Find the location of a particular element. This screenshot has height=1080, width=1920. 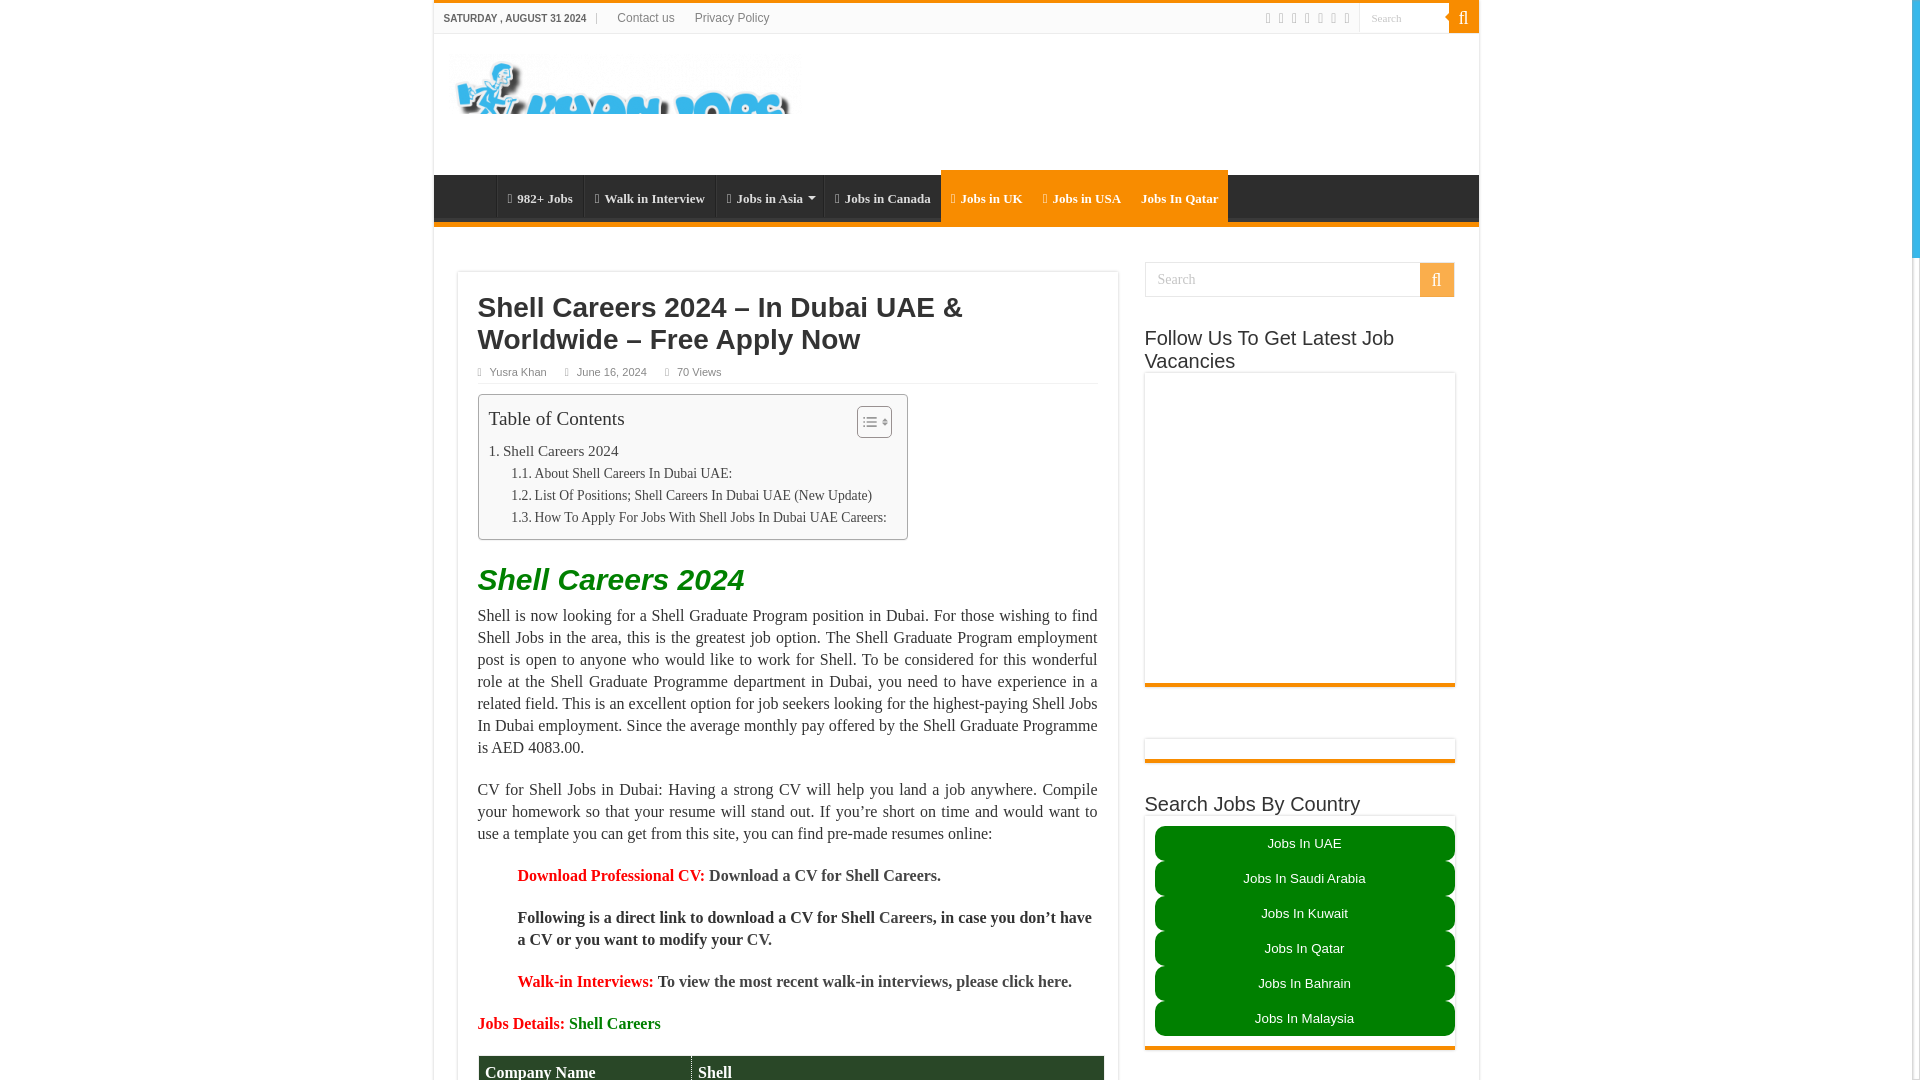

Download a CV for Shell Careers. is located at coordinates (824, 876).